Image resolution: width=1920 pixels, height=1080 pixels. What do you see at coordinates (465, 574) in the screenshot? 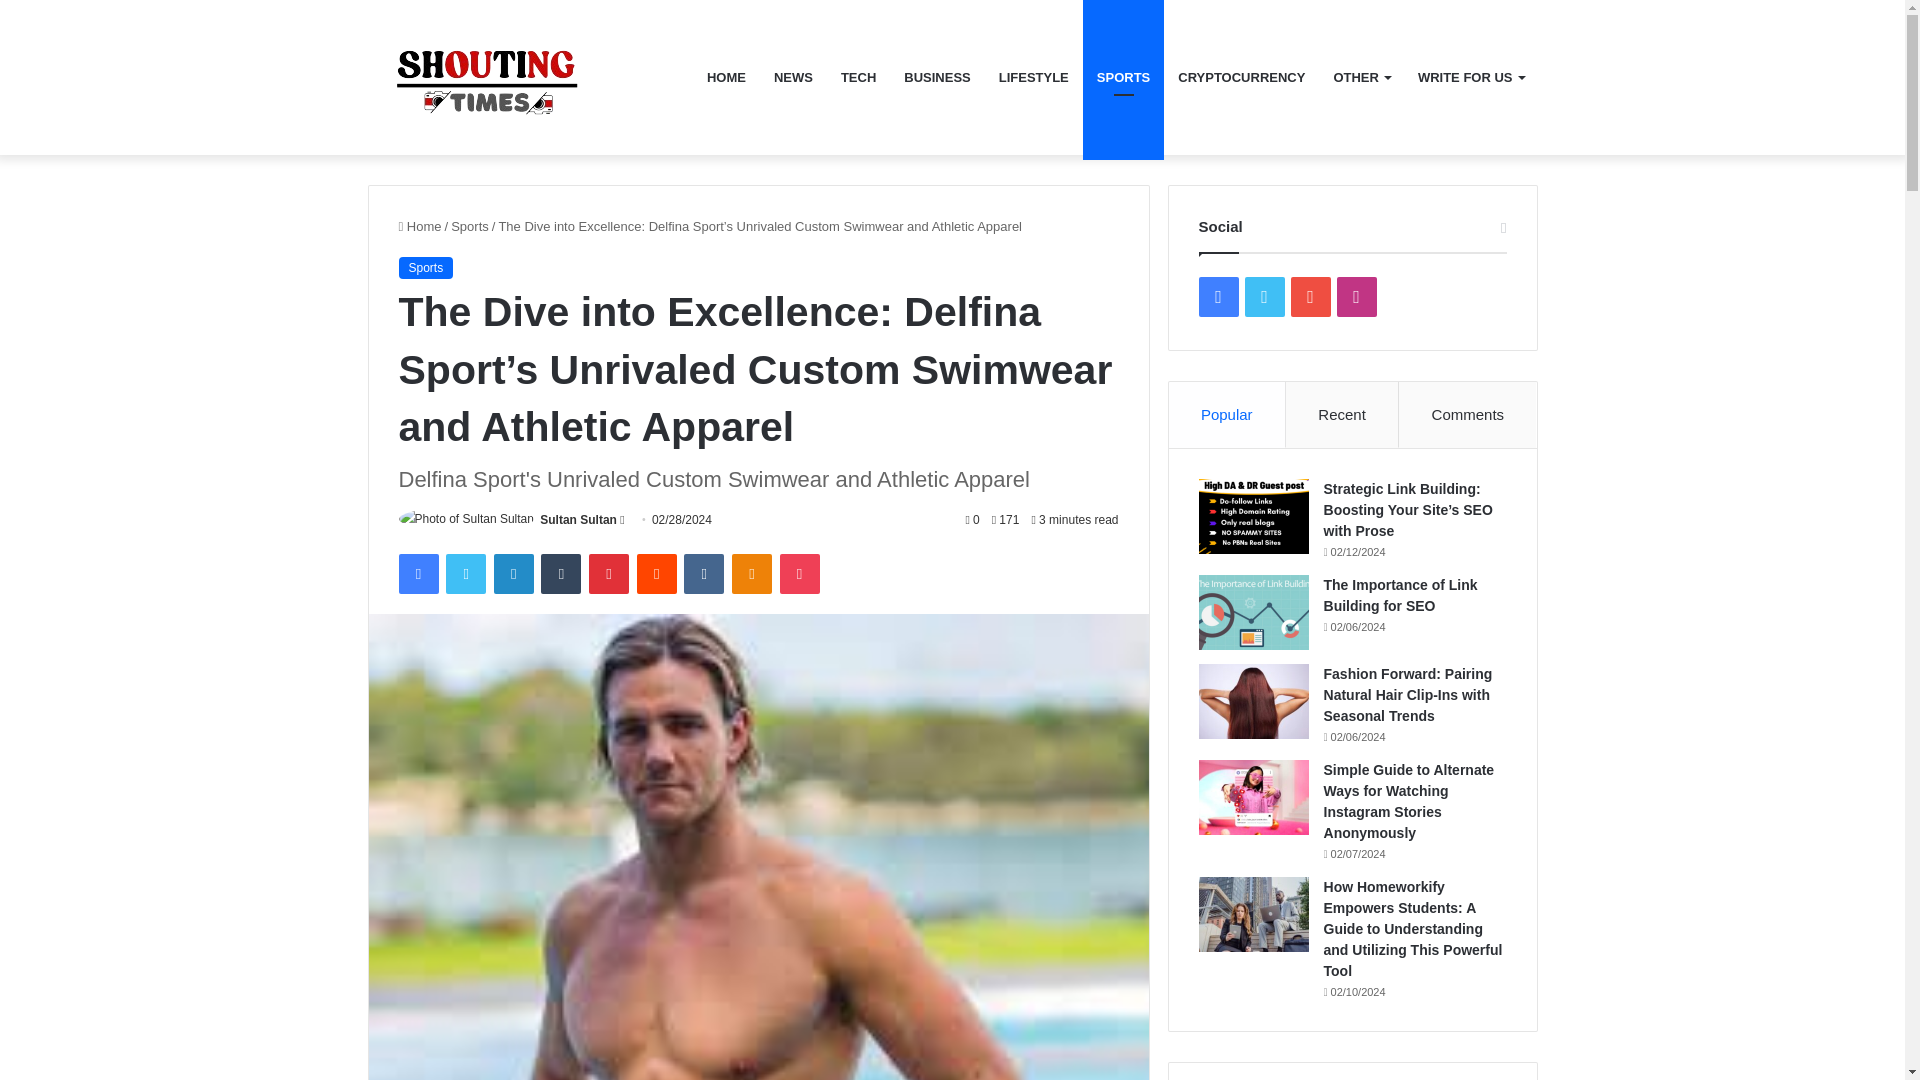
I see `Twitter` at bounding box center [465, 574].